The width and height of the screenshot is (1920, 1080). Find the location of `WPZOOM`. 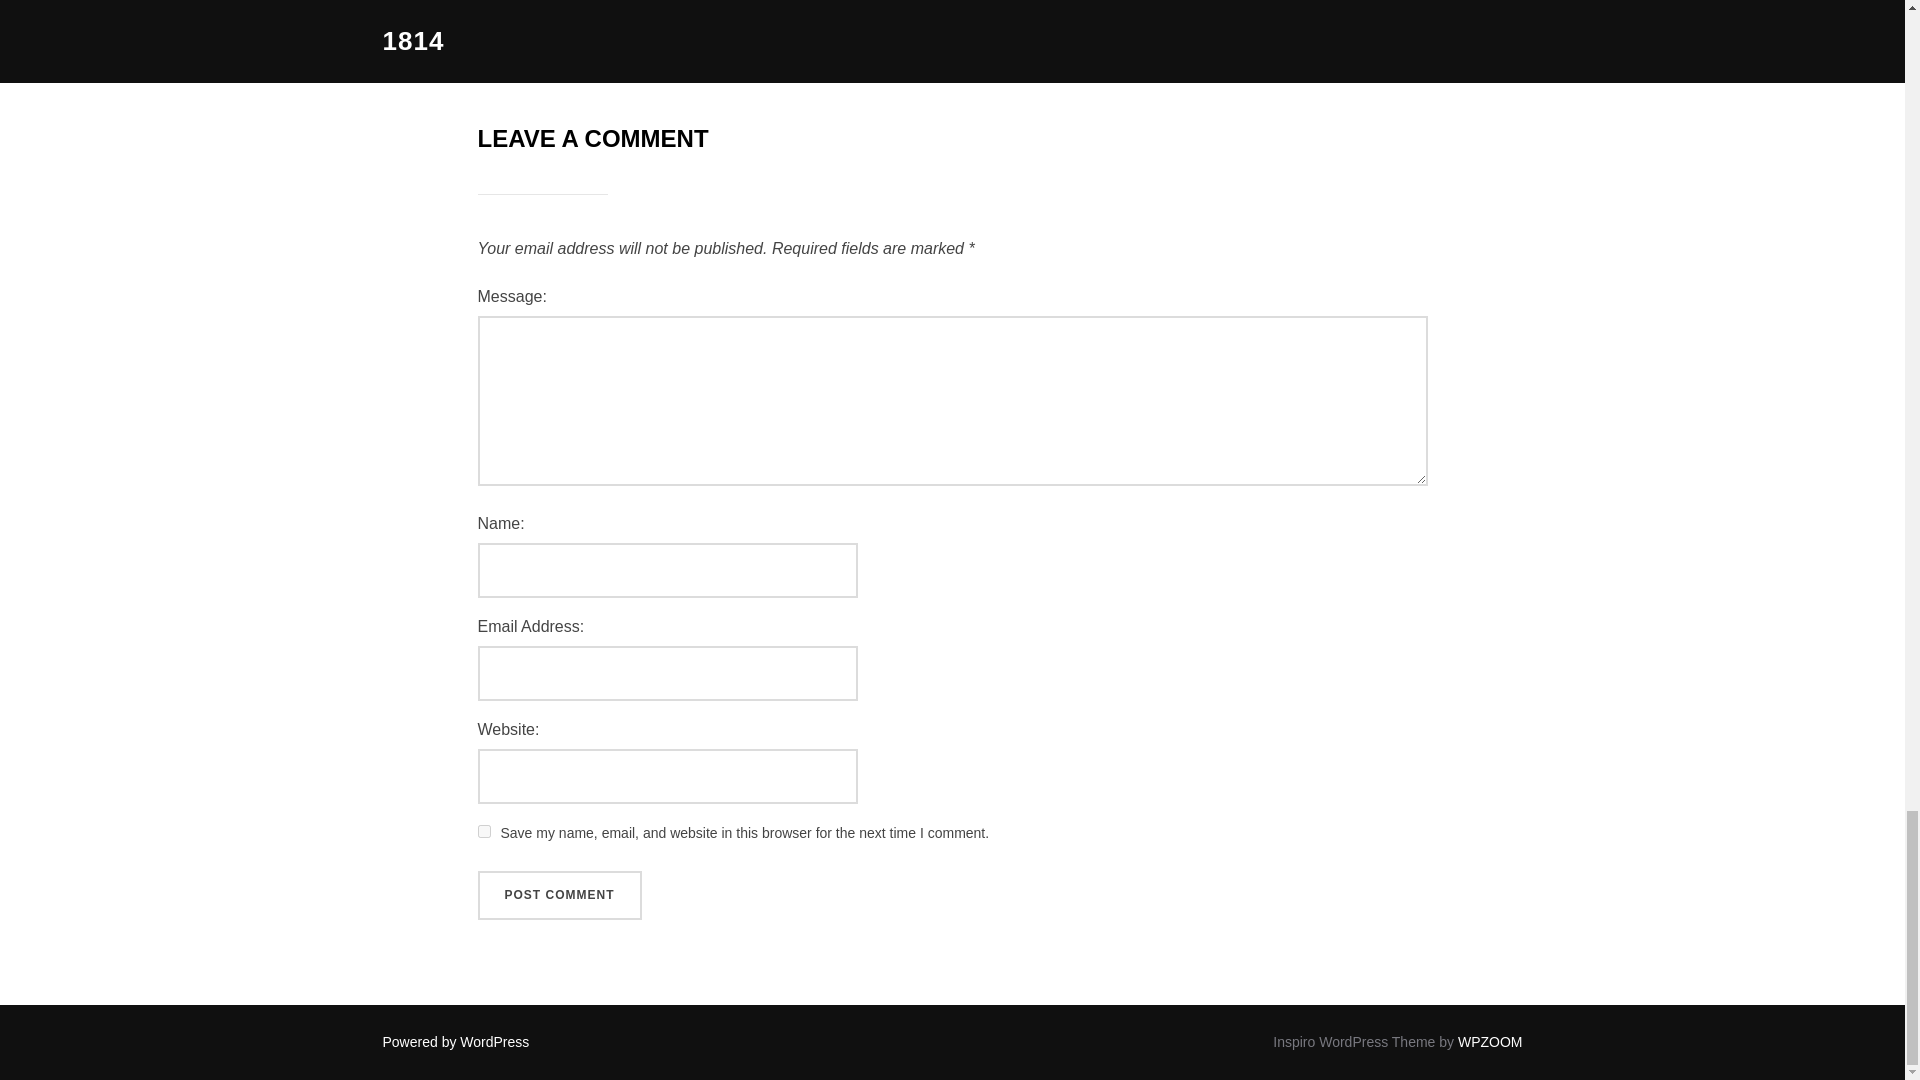

WPZOOM is located at coordinates (1490, 1041).